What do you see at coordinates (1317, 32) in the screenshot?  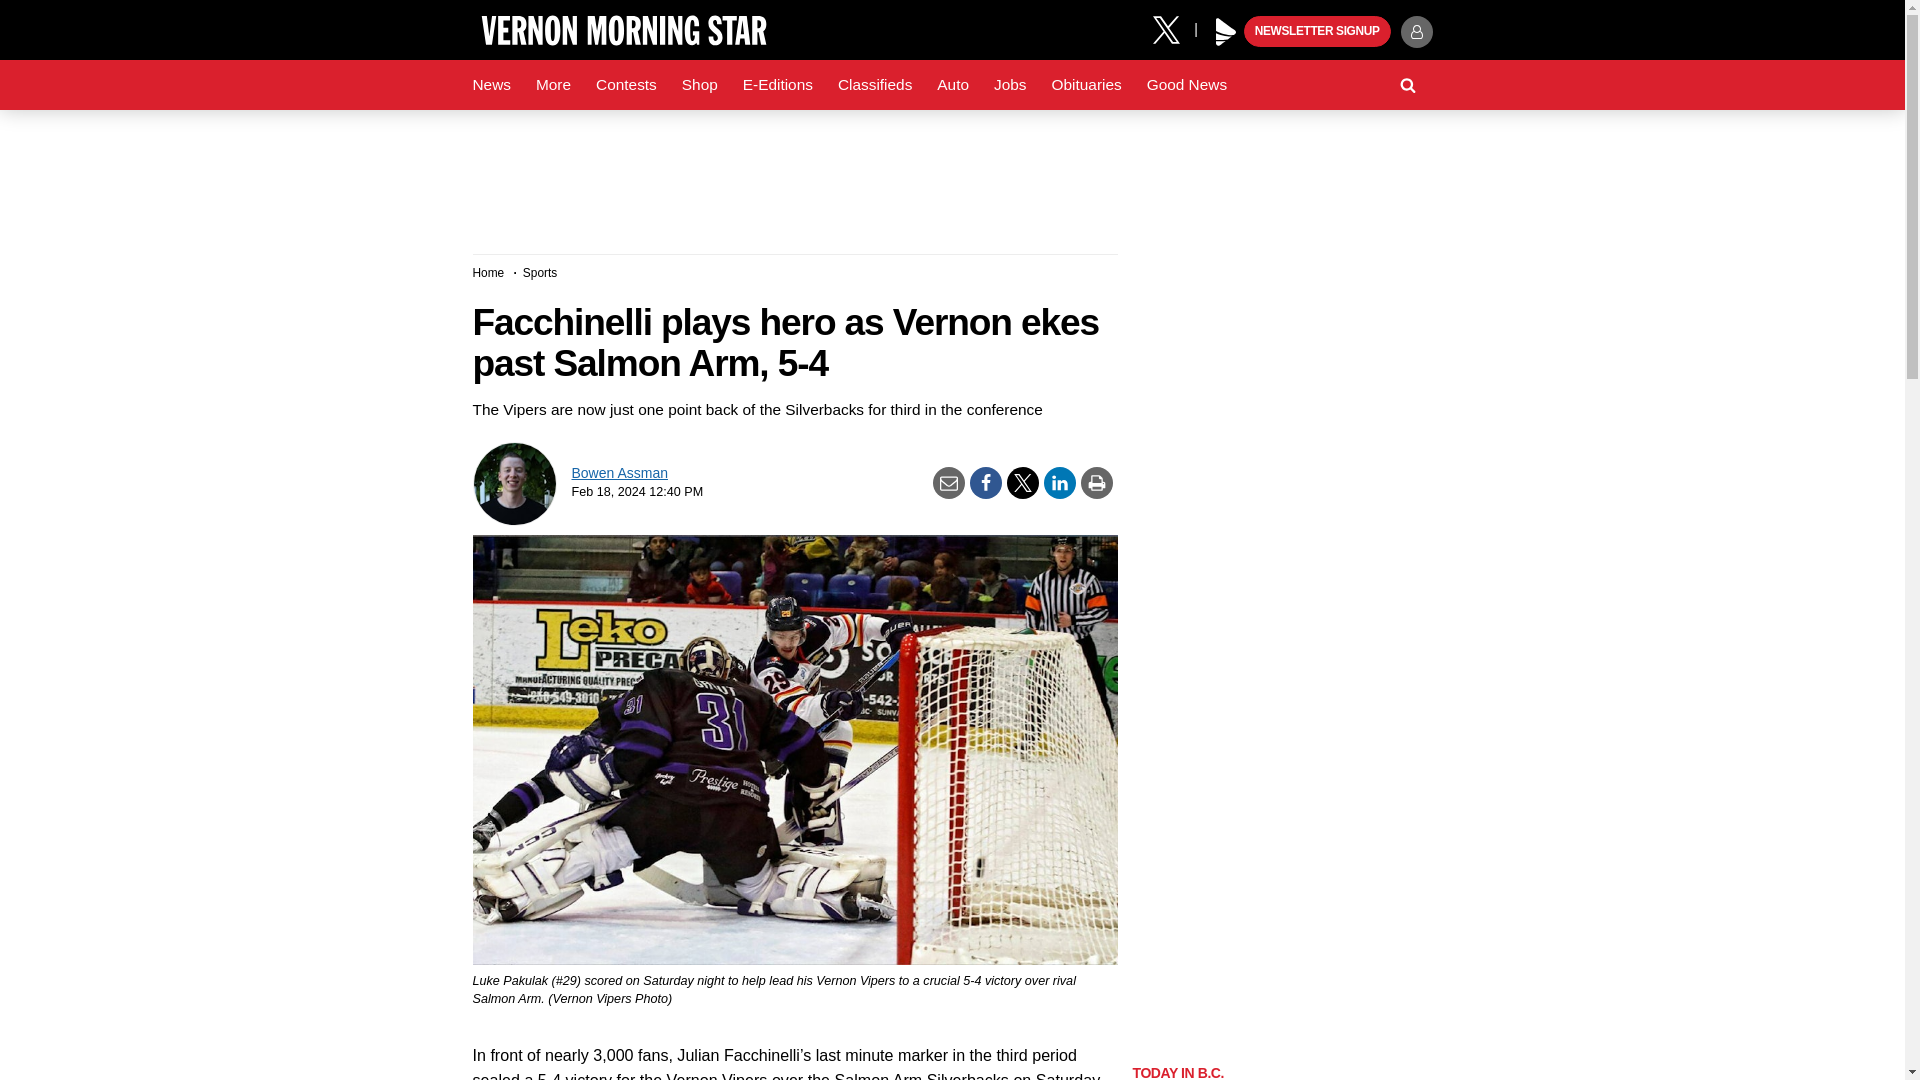 I see `NEWSLETTER SIGNUP` at bounding box center [1317, 32].